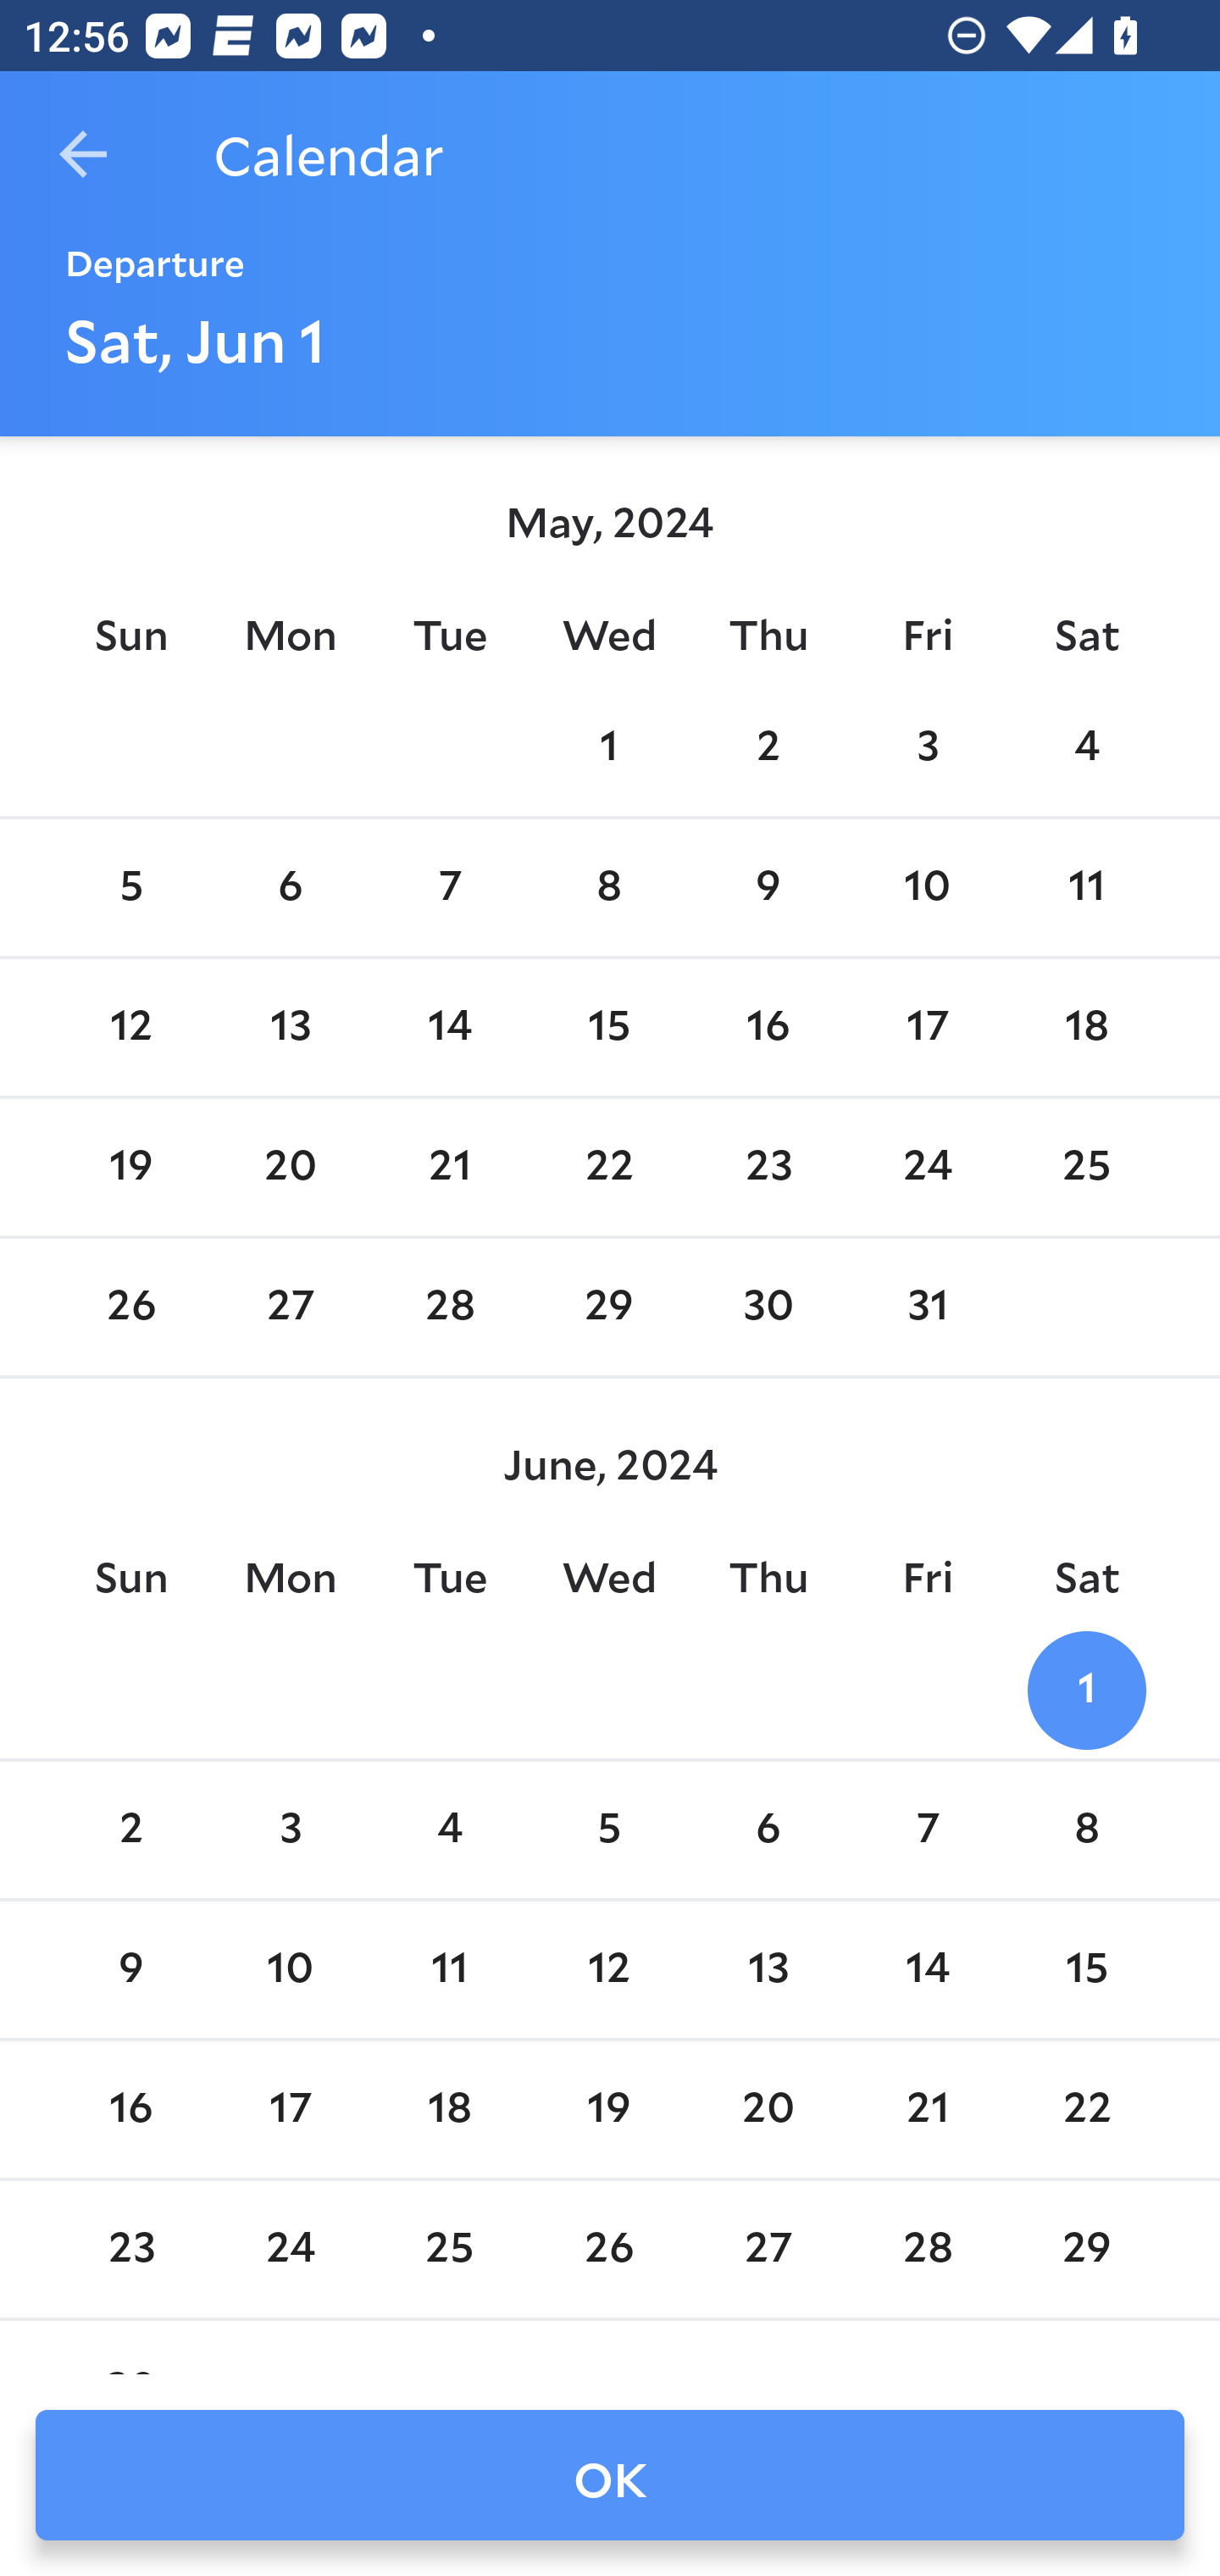 The height and width of the screenshot is (2576, 1220). I want to click on 21, so click(449, 1167).